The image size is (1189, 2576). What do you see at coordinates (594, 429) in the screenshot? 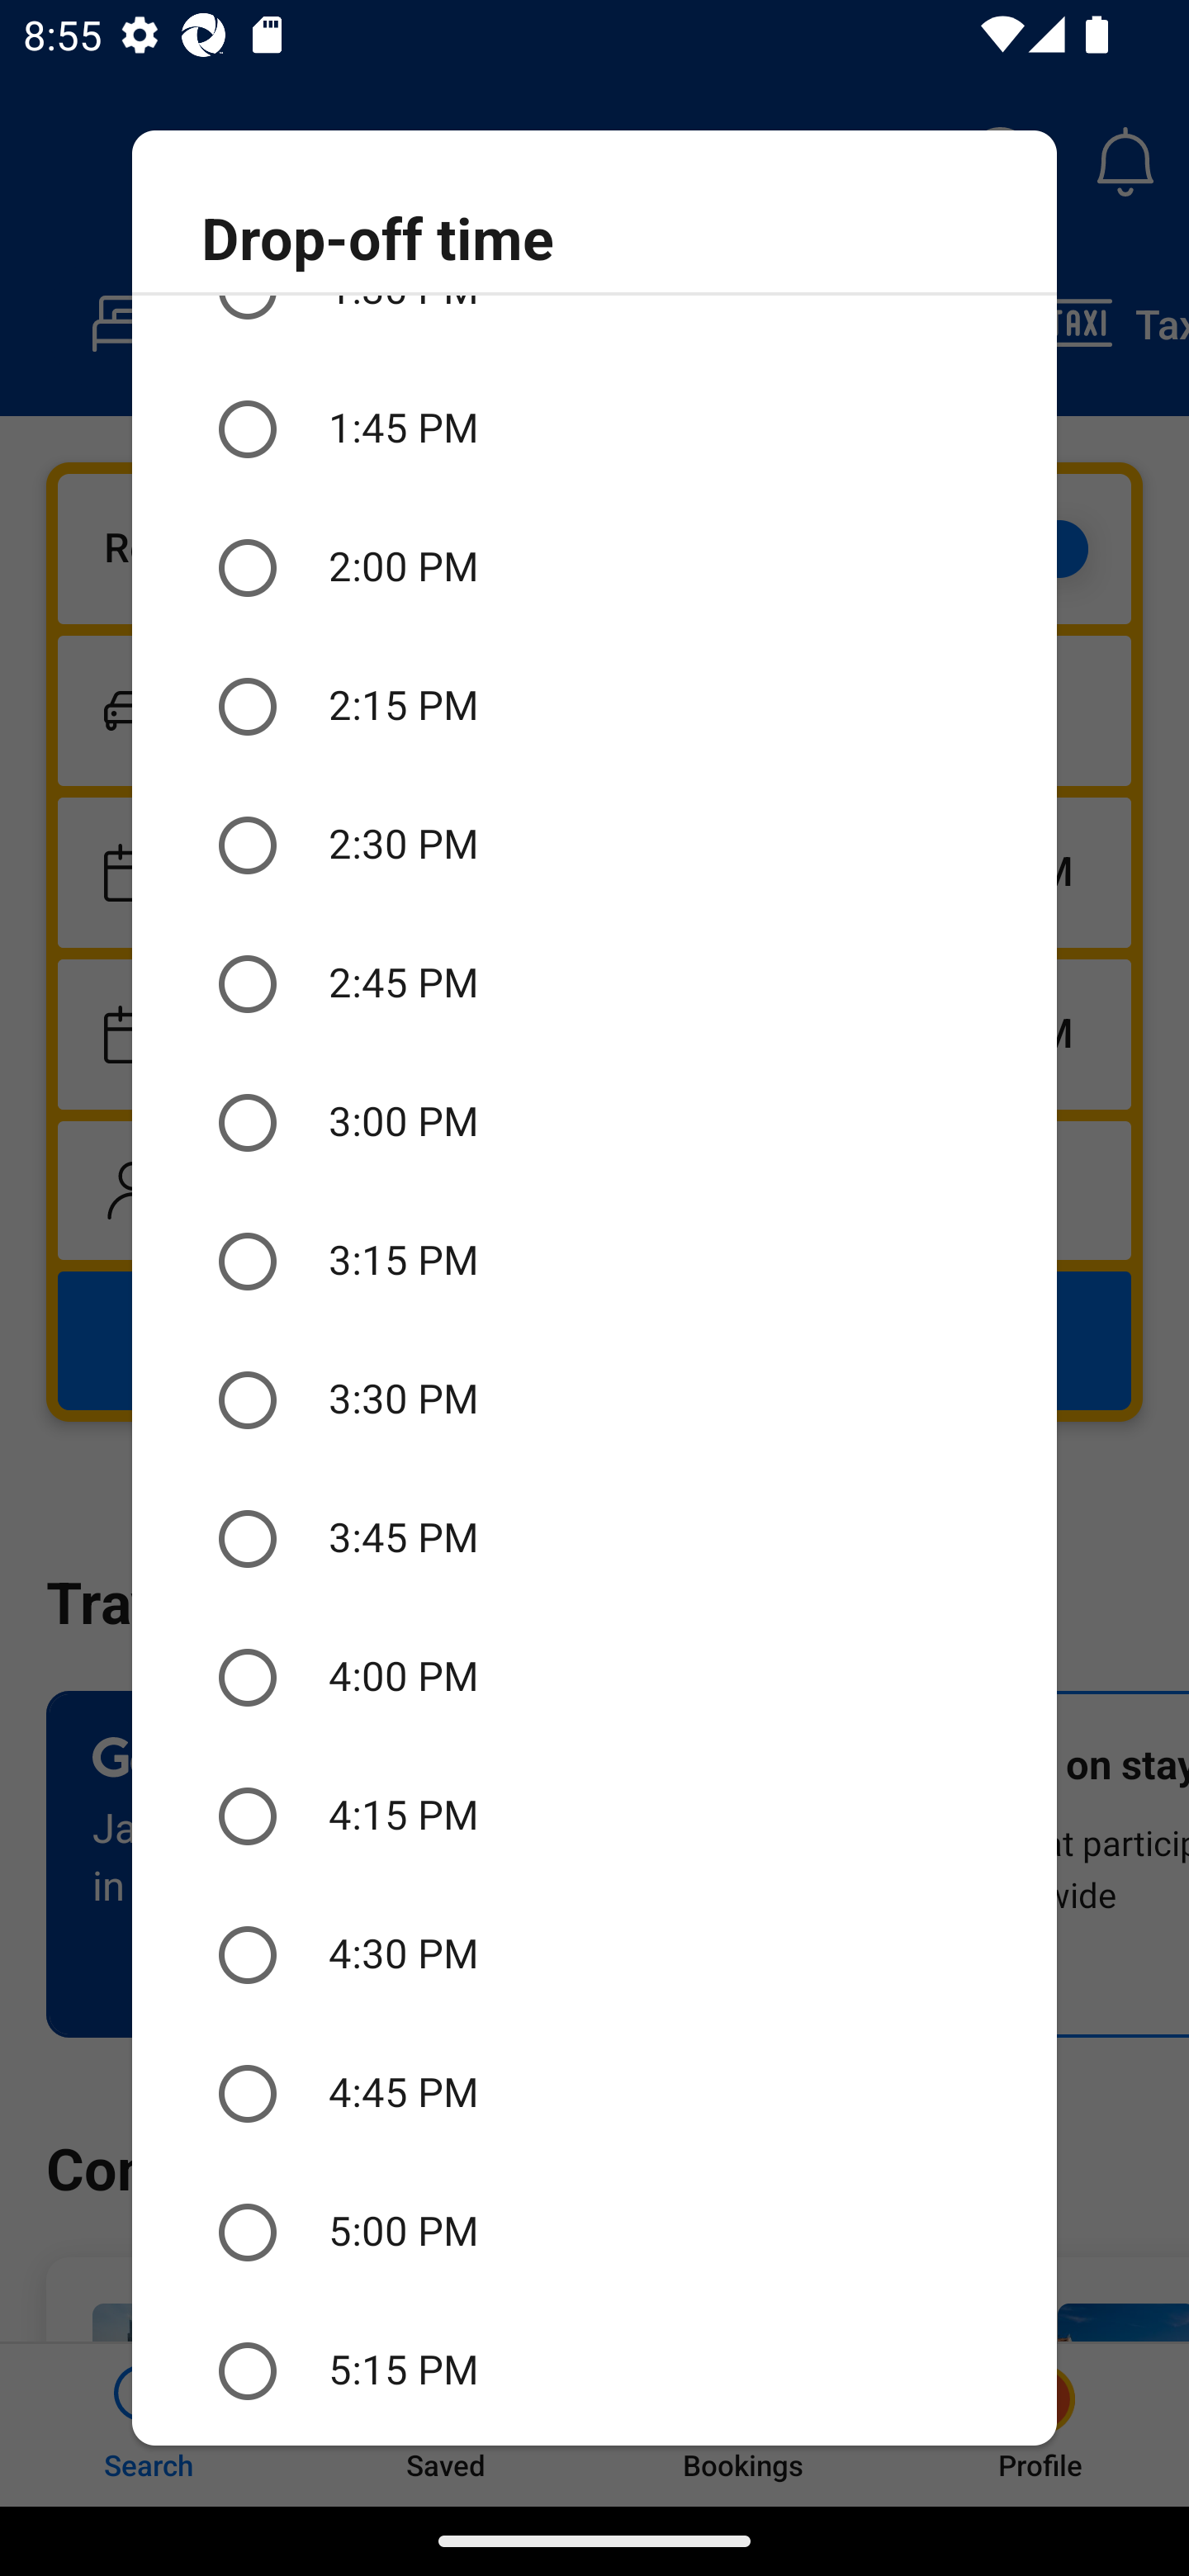
I see `1:45 PM` at bounding box center [594, 429].